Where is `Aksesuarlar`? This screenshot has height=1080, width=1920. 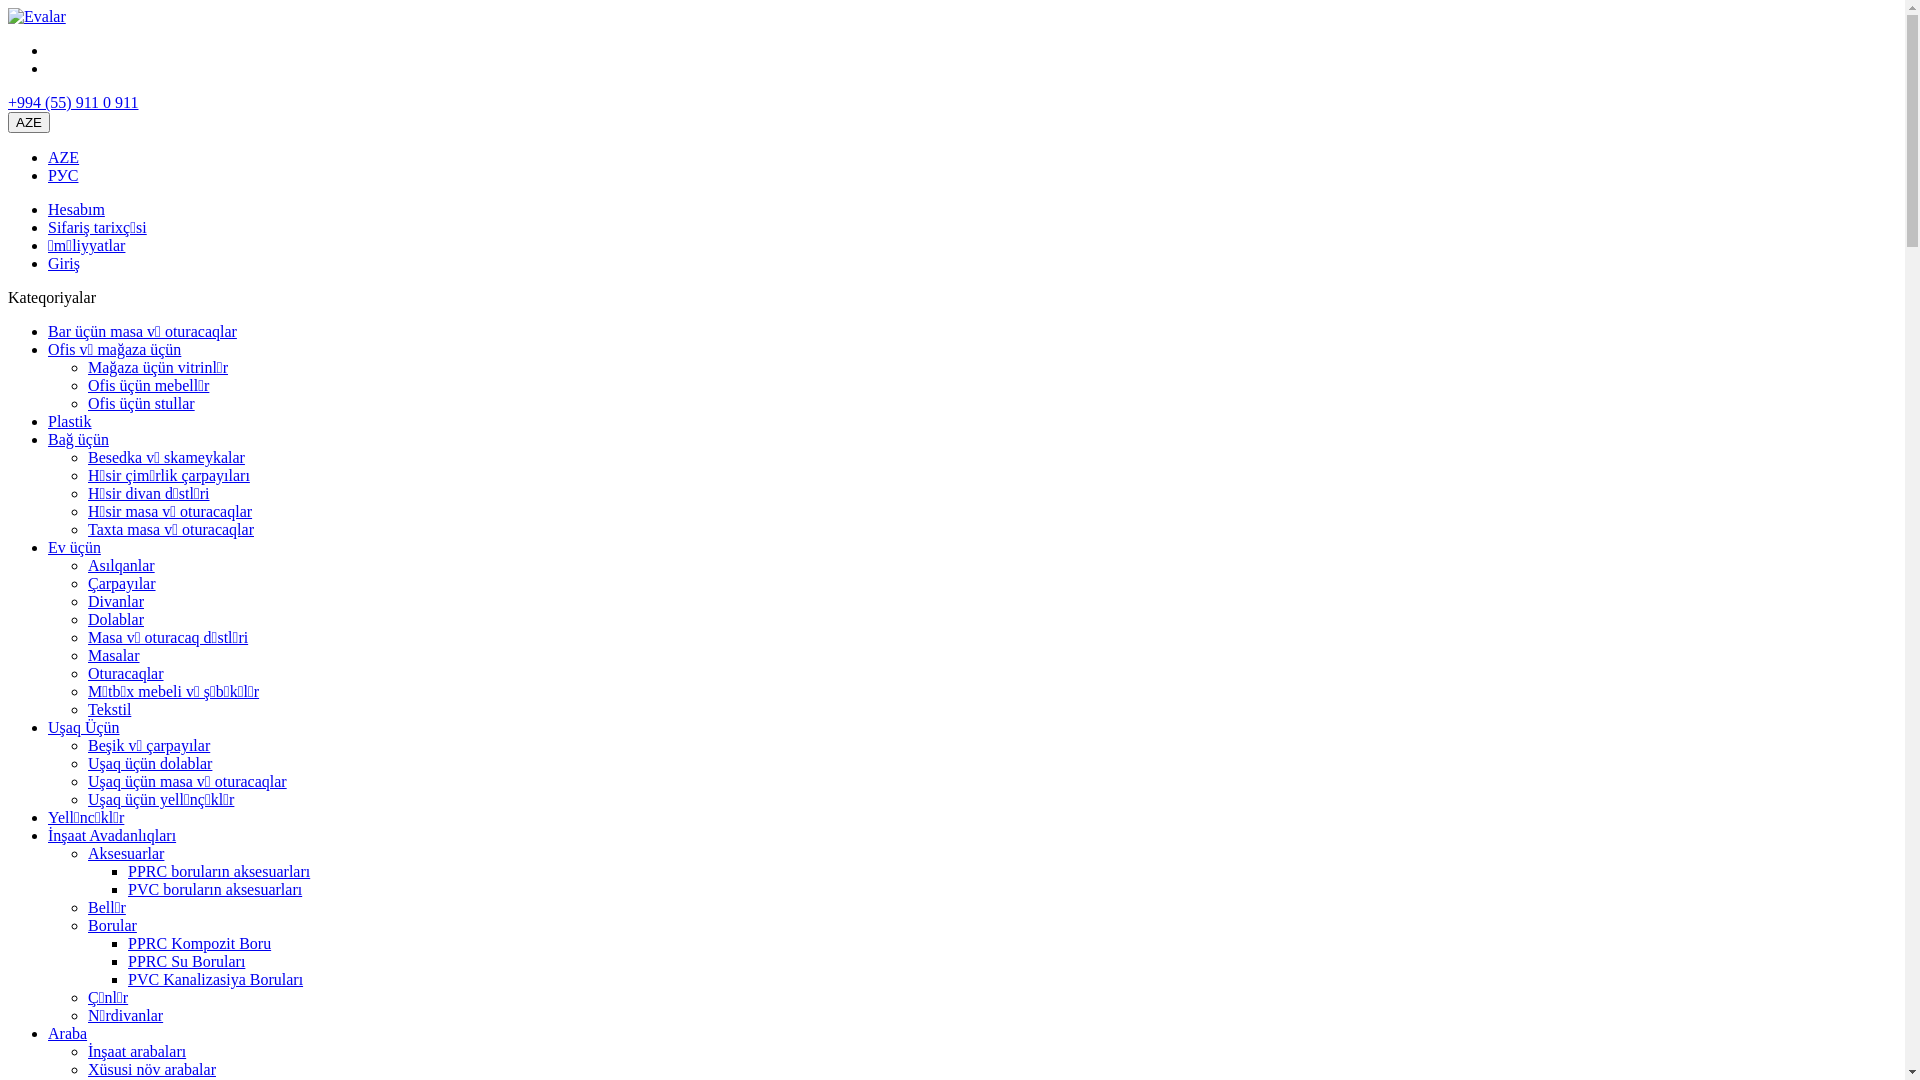
Aksesuarlar is located at coordinates (126, 854).